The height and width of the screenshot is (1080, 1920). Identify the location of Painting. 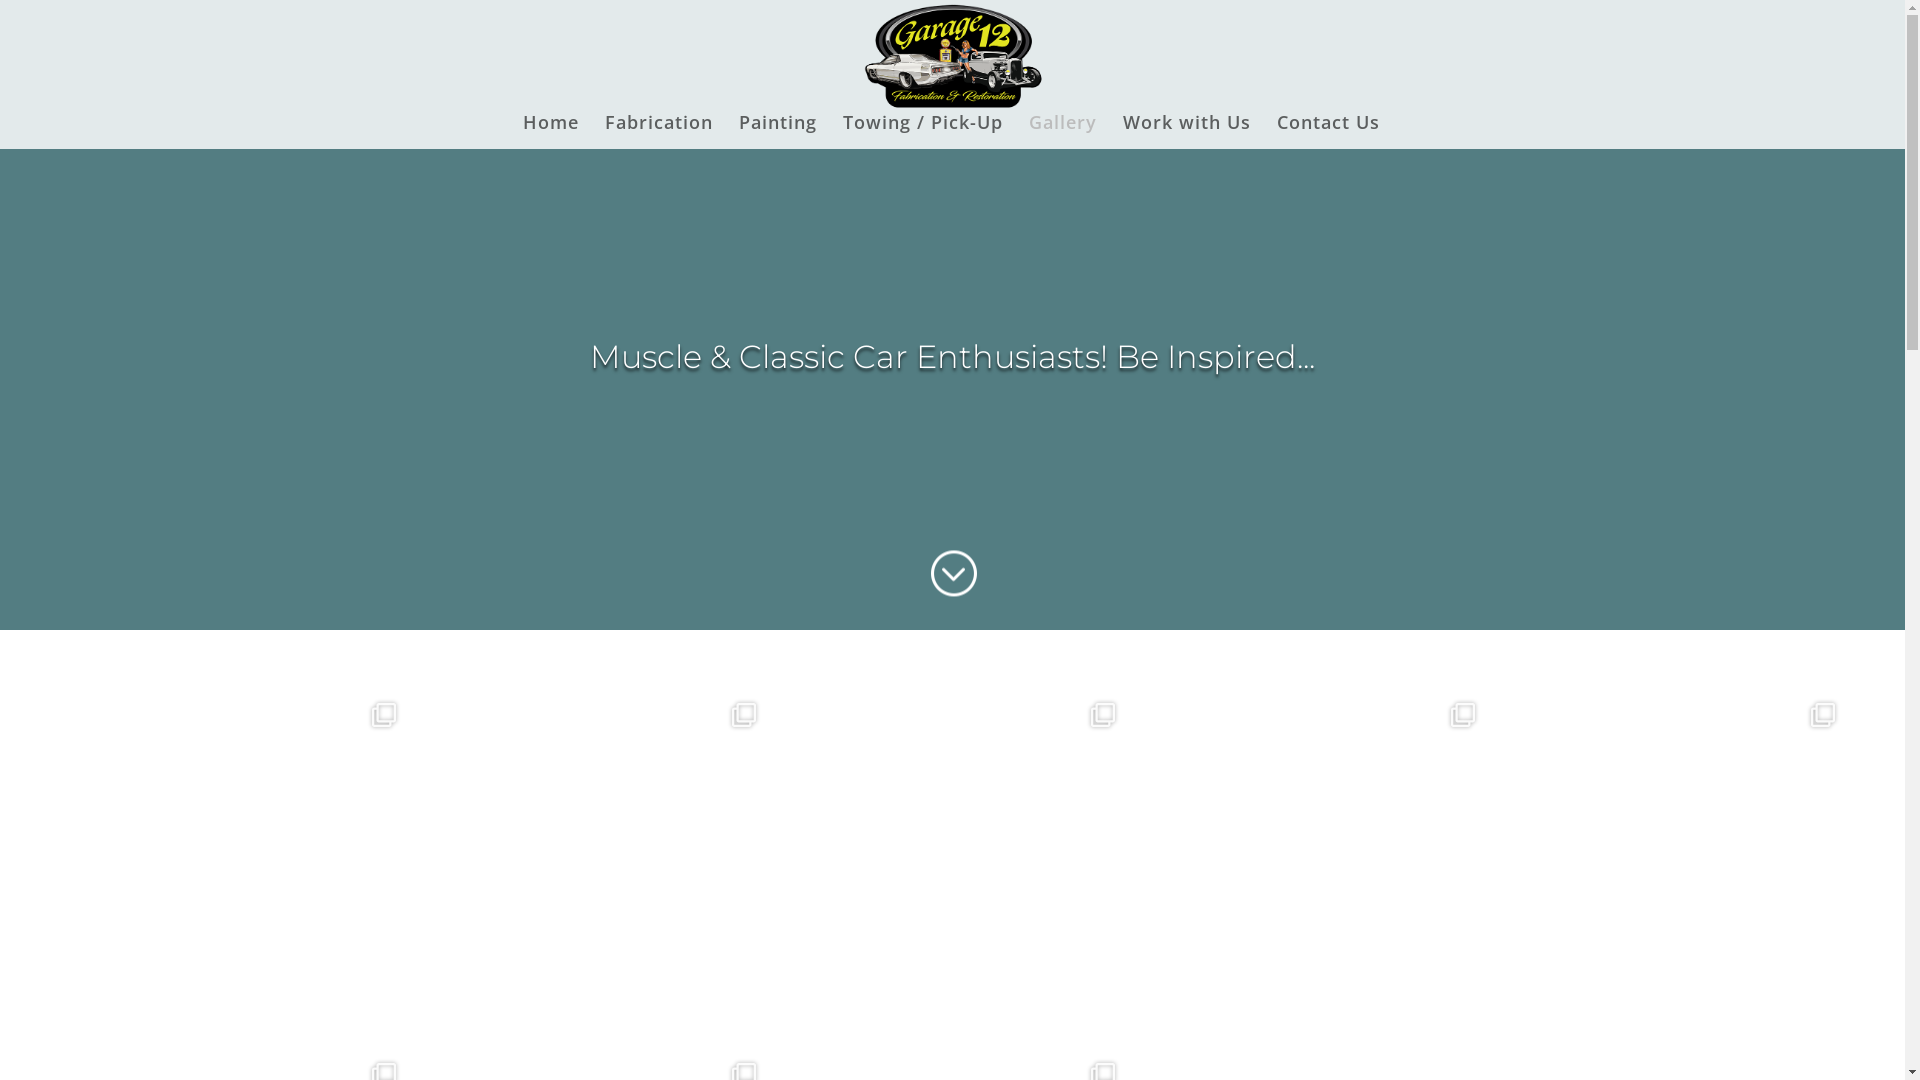
(778, 132).